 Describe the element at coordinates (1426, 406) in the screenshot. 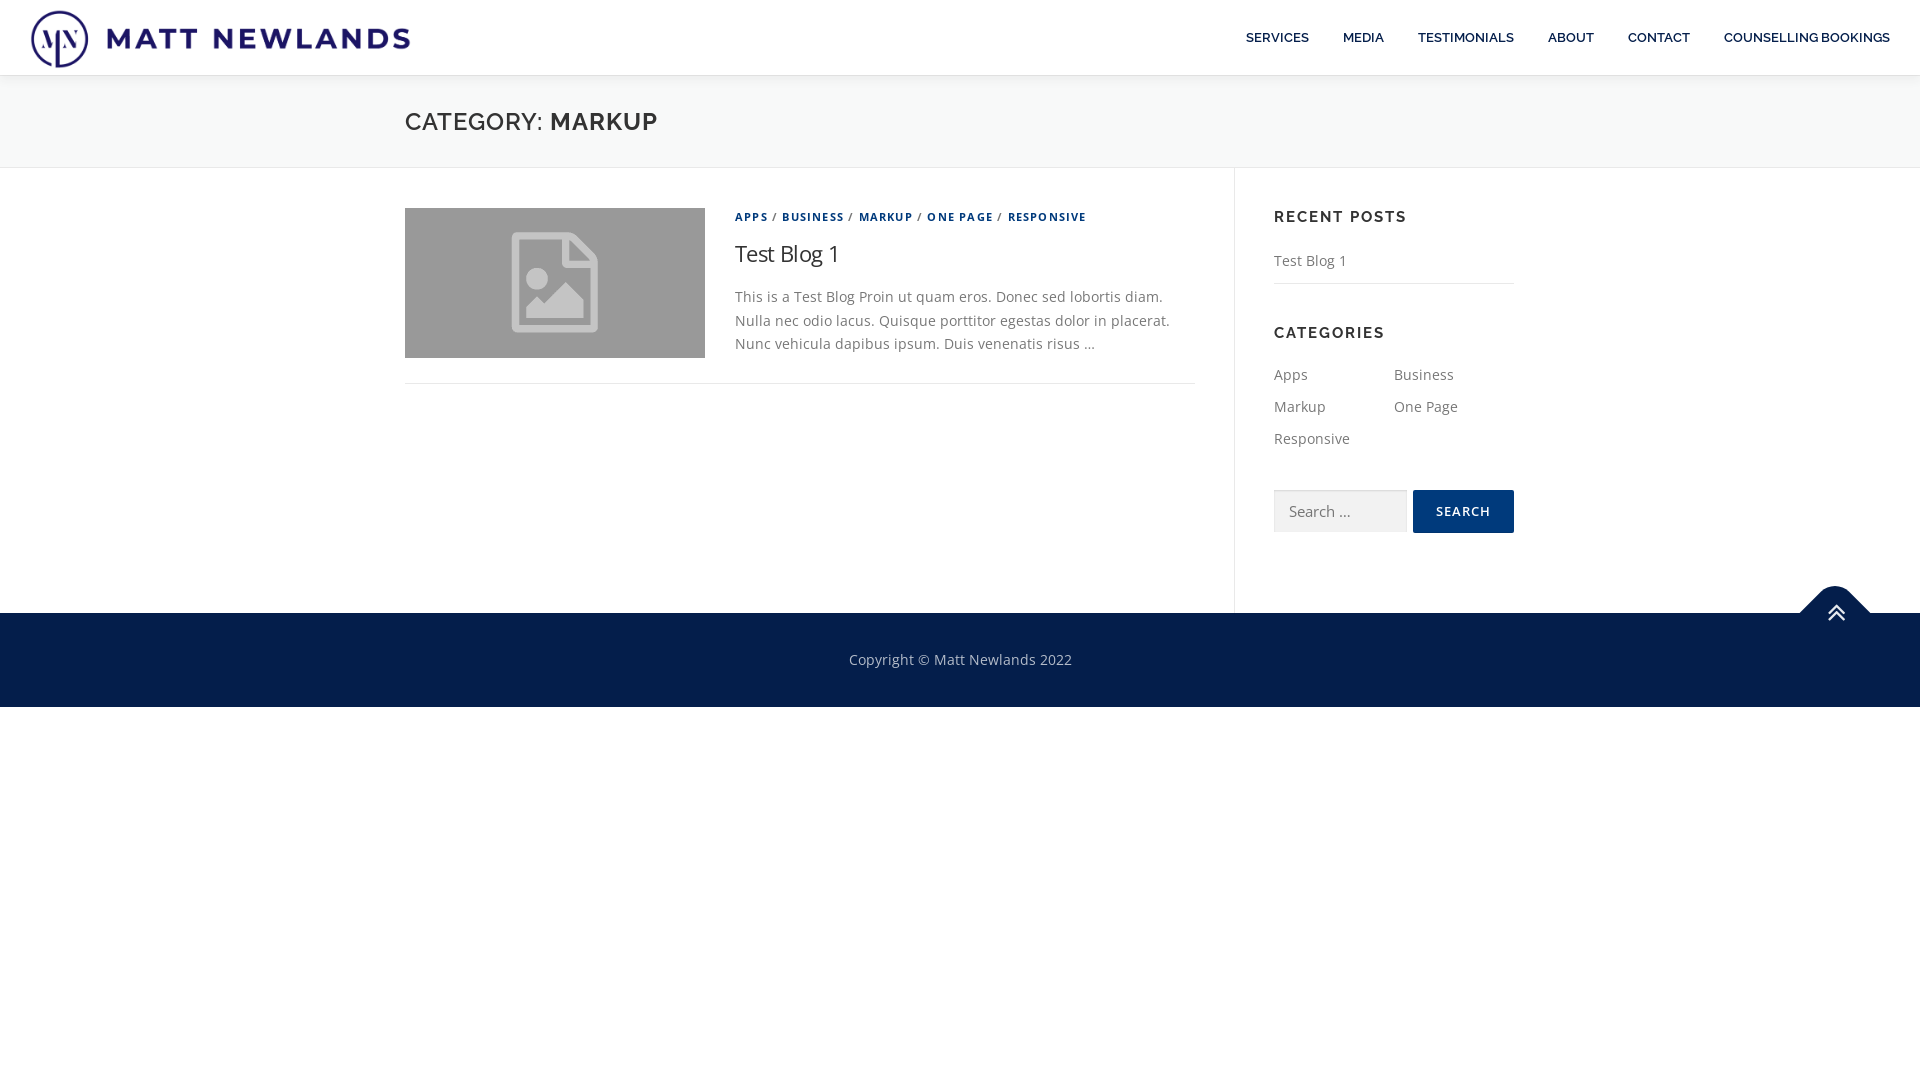

I see `One Page` at that location.